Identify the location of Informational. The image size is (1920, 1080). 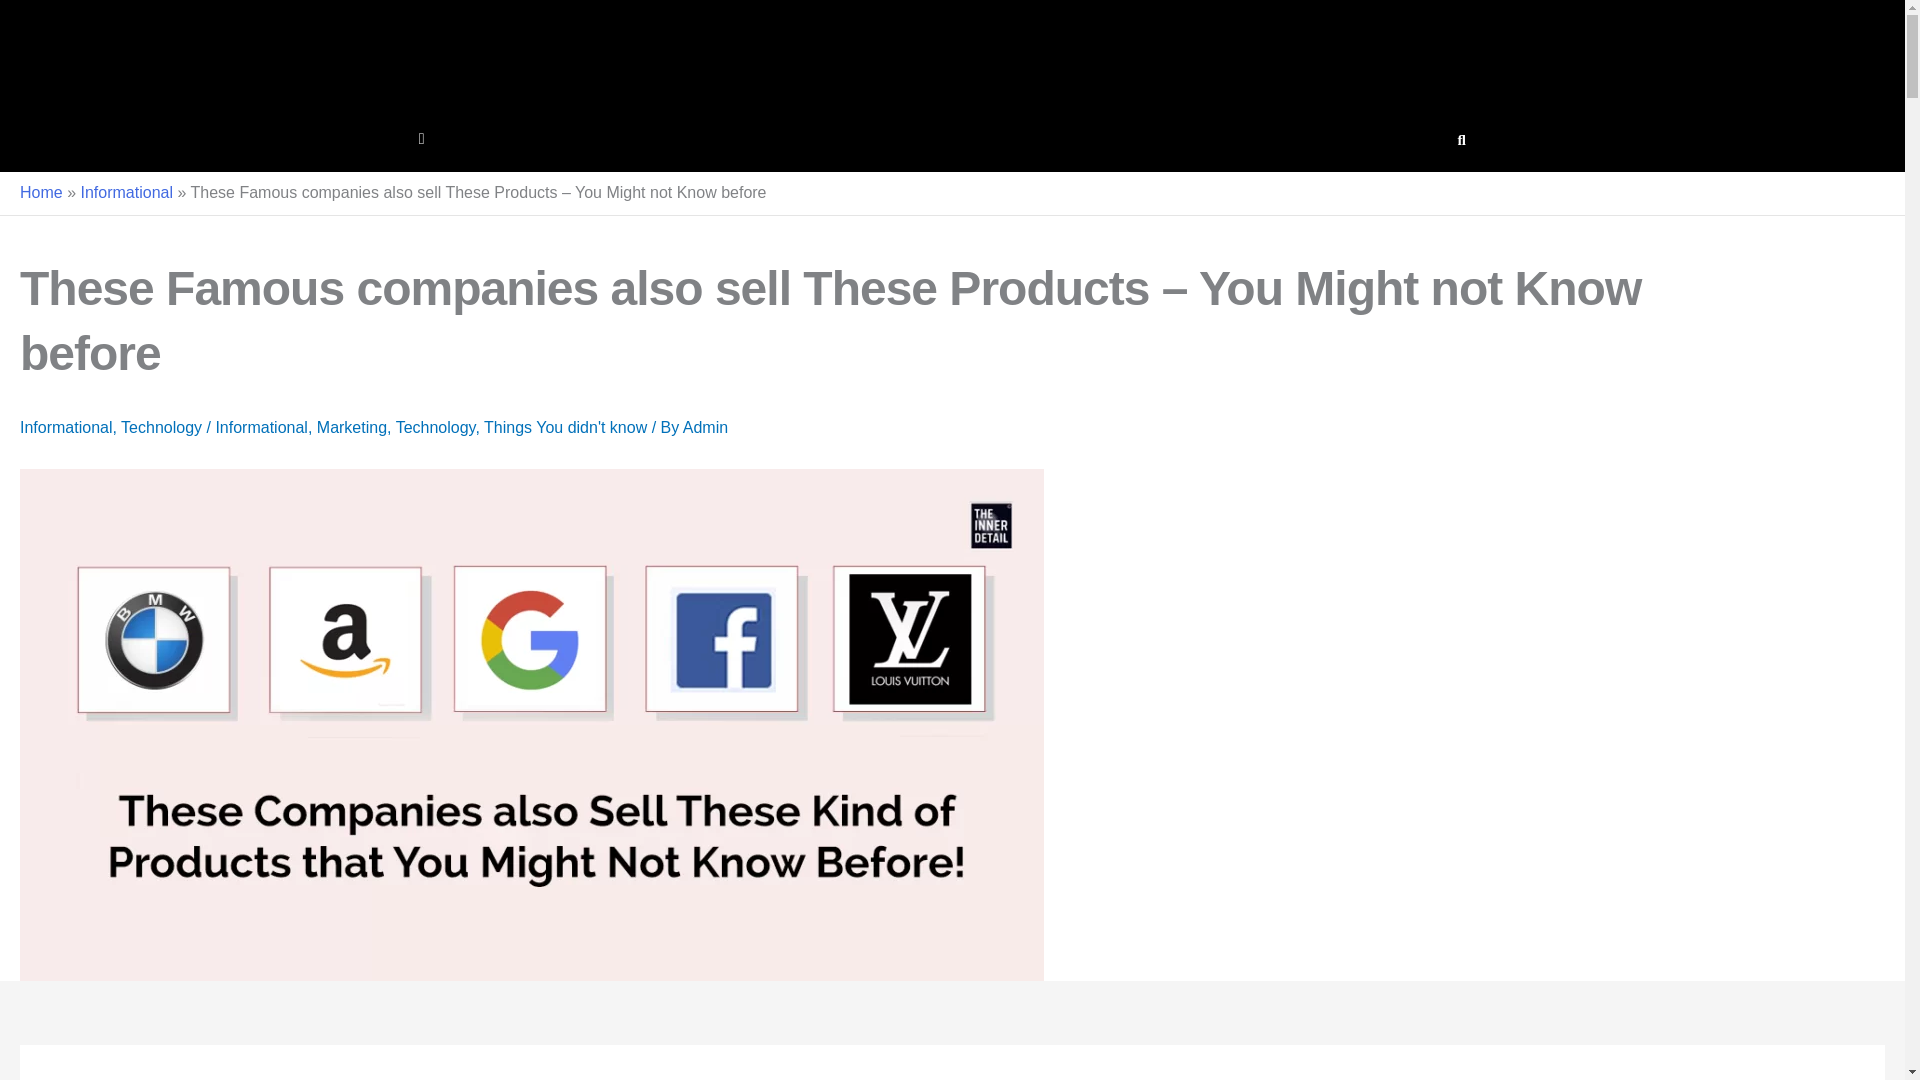
(261, 428).